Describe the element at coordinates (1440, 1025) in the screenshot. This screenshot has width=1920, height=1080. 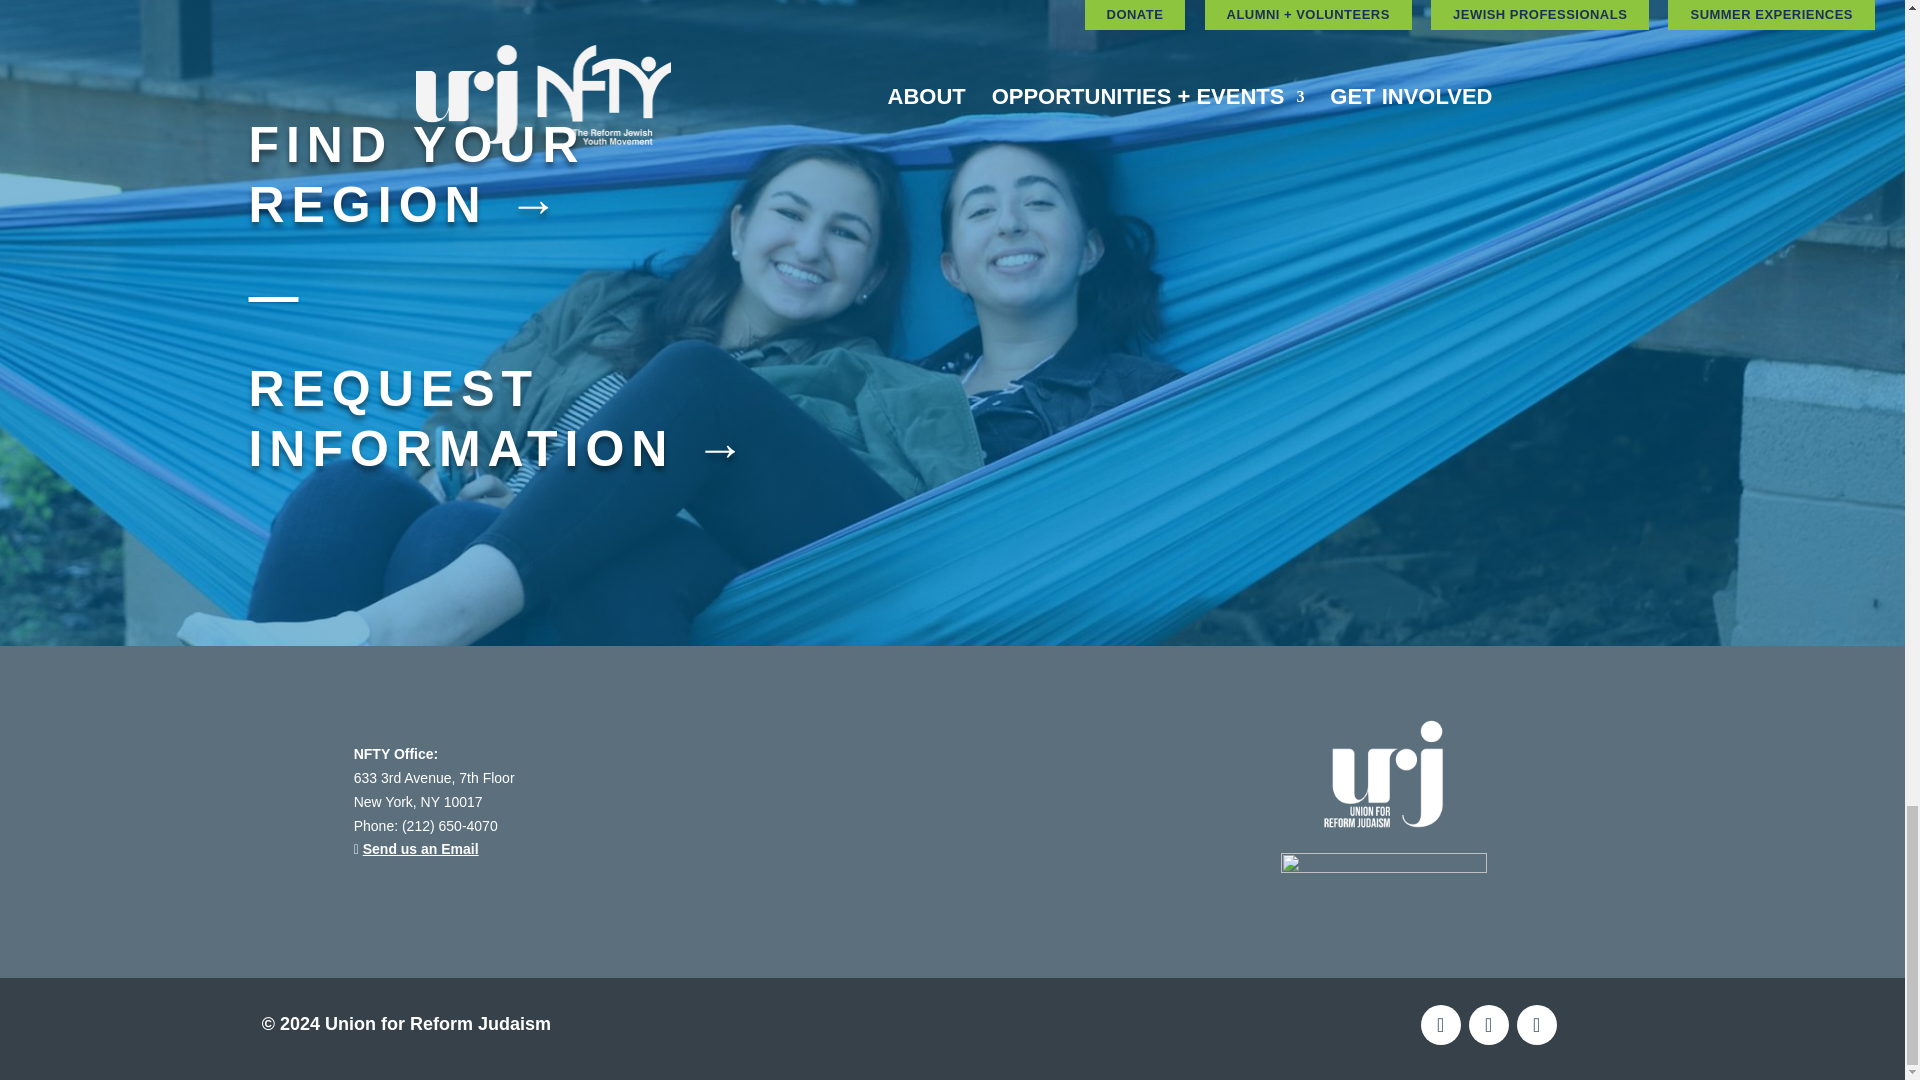
I see `Follow on Facebook` at that location.